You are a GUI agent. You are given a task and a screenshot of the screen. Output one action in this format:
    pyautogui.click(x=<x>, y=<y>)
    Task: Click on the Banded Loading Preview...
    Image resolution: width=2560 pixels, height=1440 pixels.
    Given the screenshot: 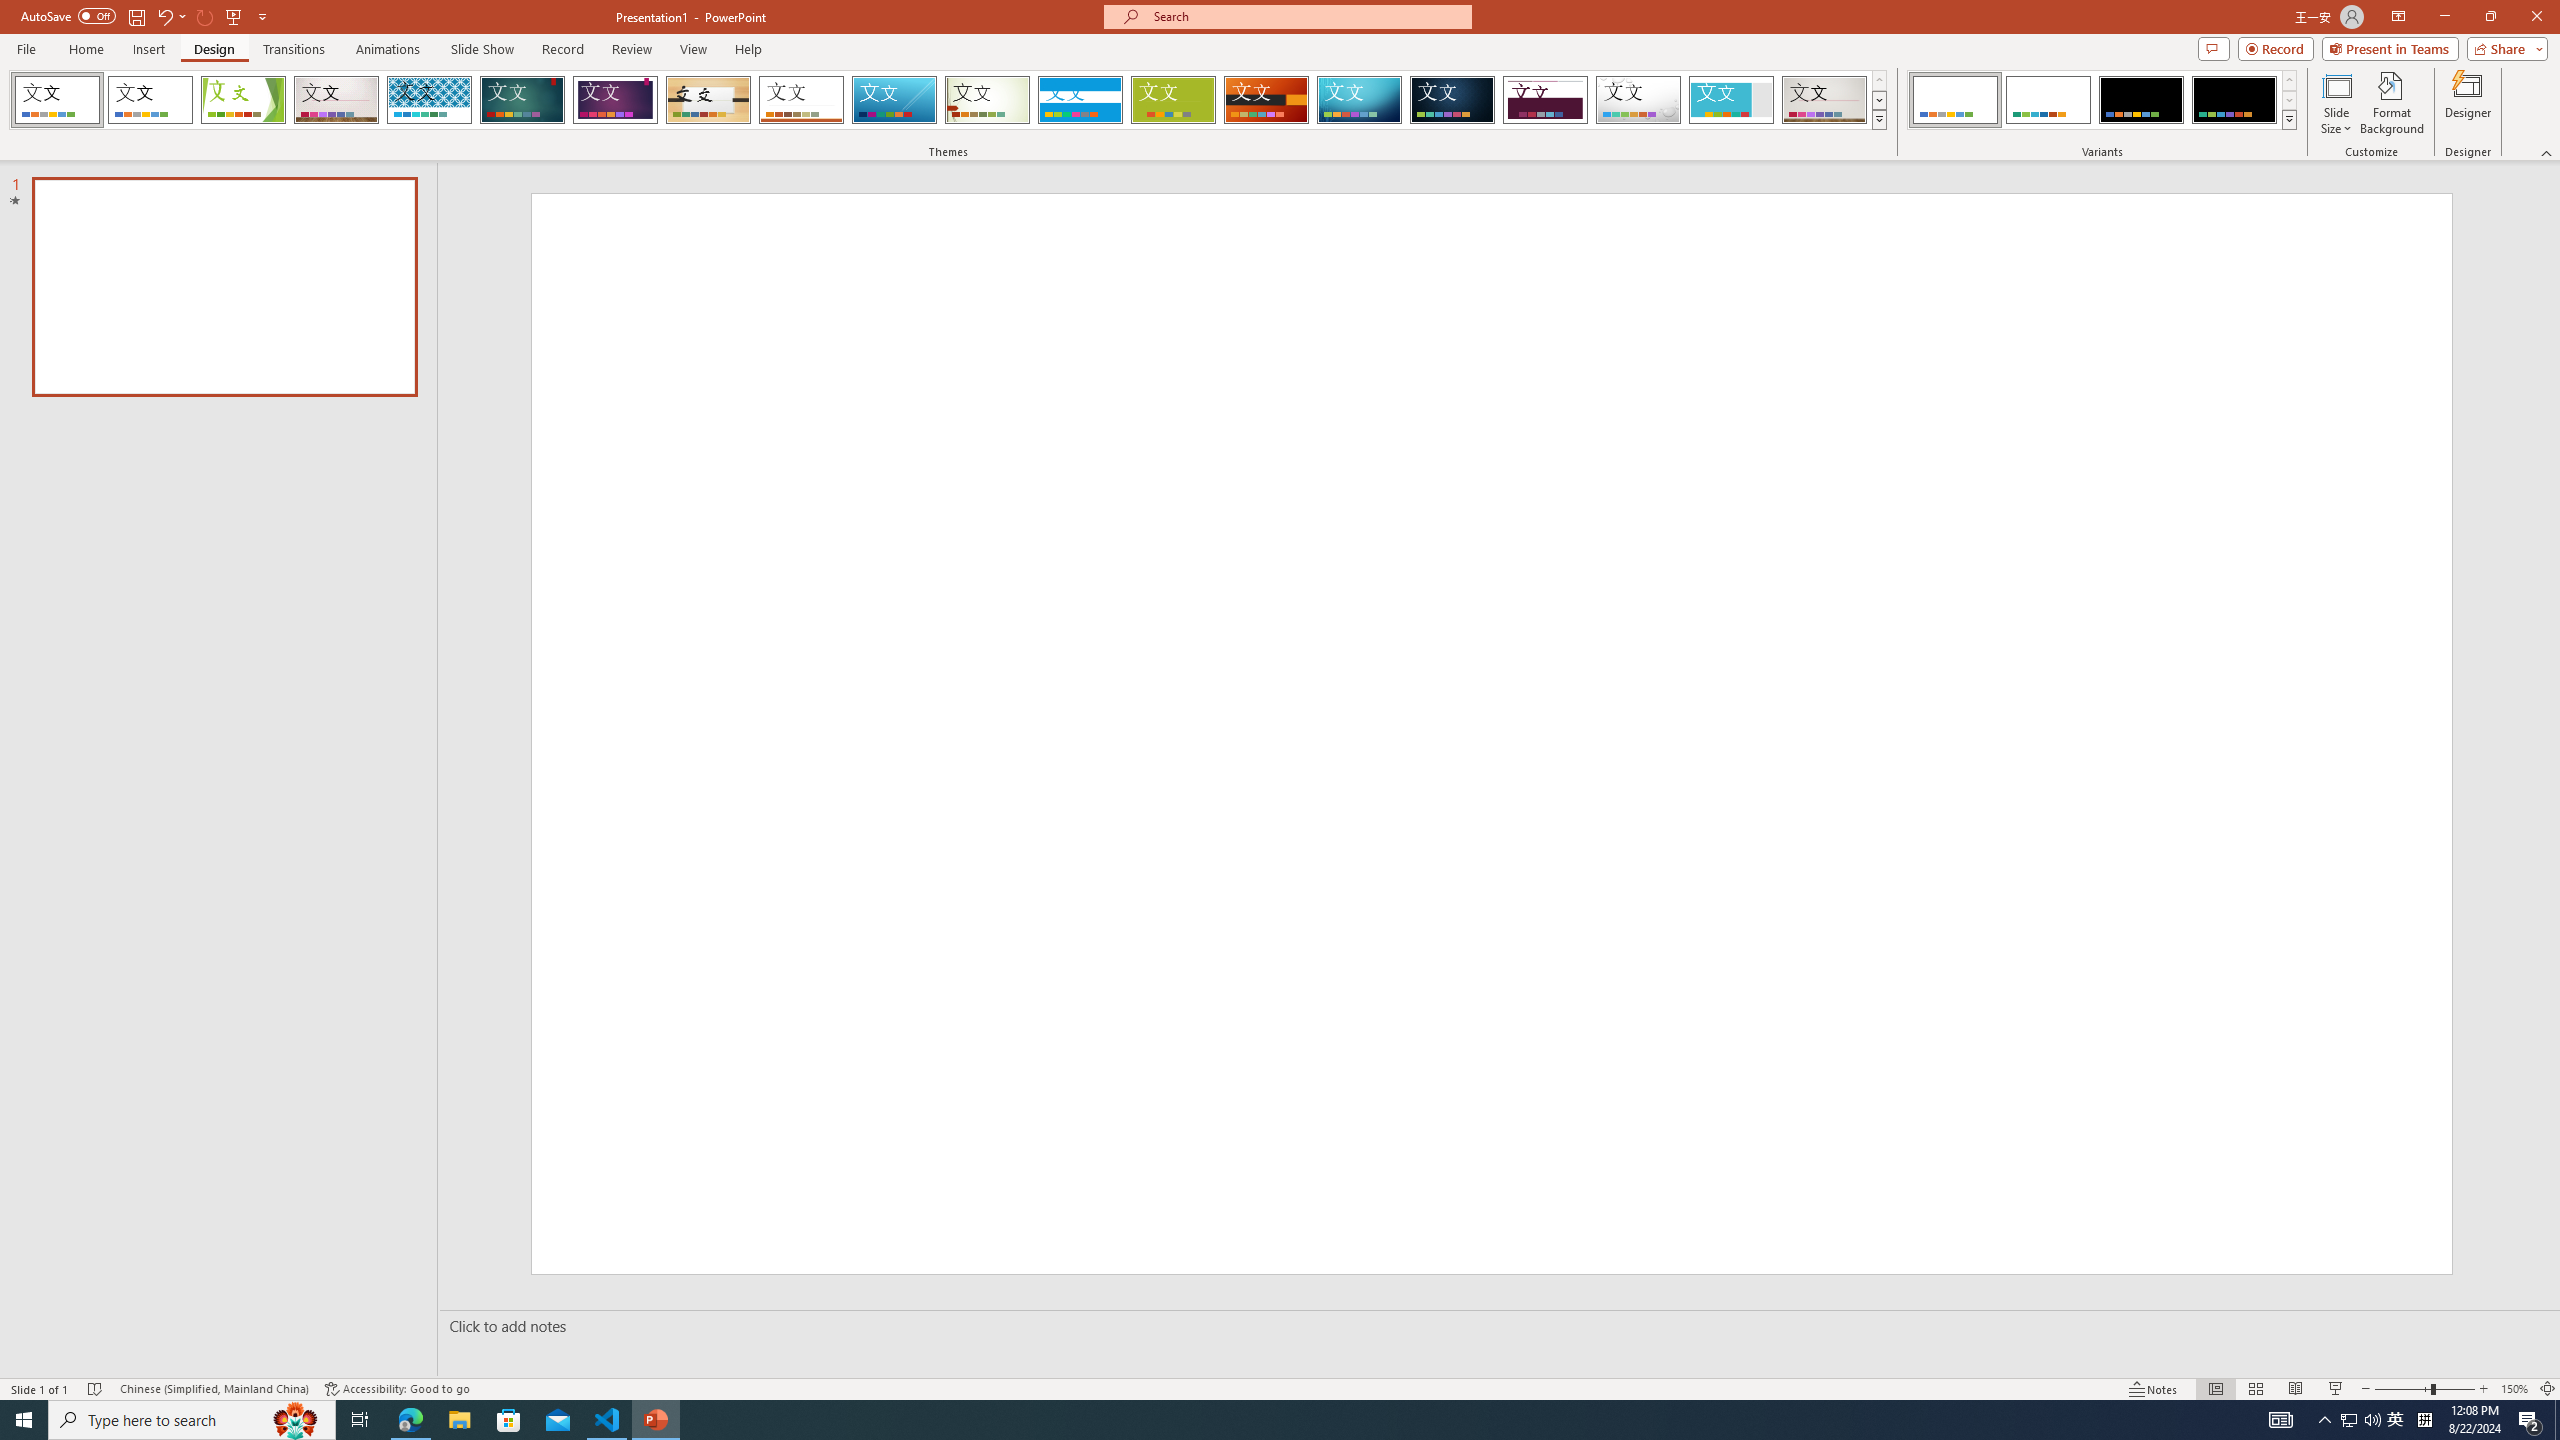 What is the action you would take?
    pyautogui.click(x=1080, y=100)
    